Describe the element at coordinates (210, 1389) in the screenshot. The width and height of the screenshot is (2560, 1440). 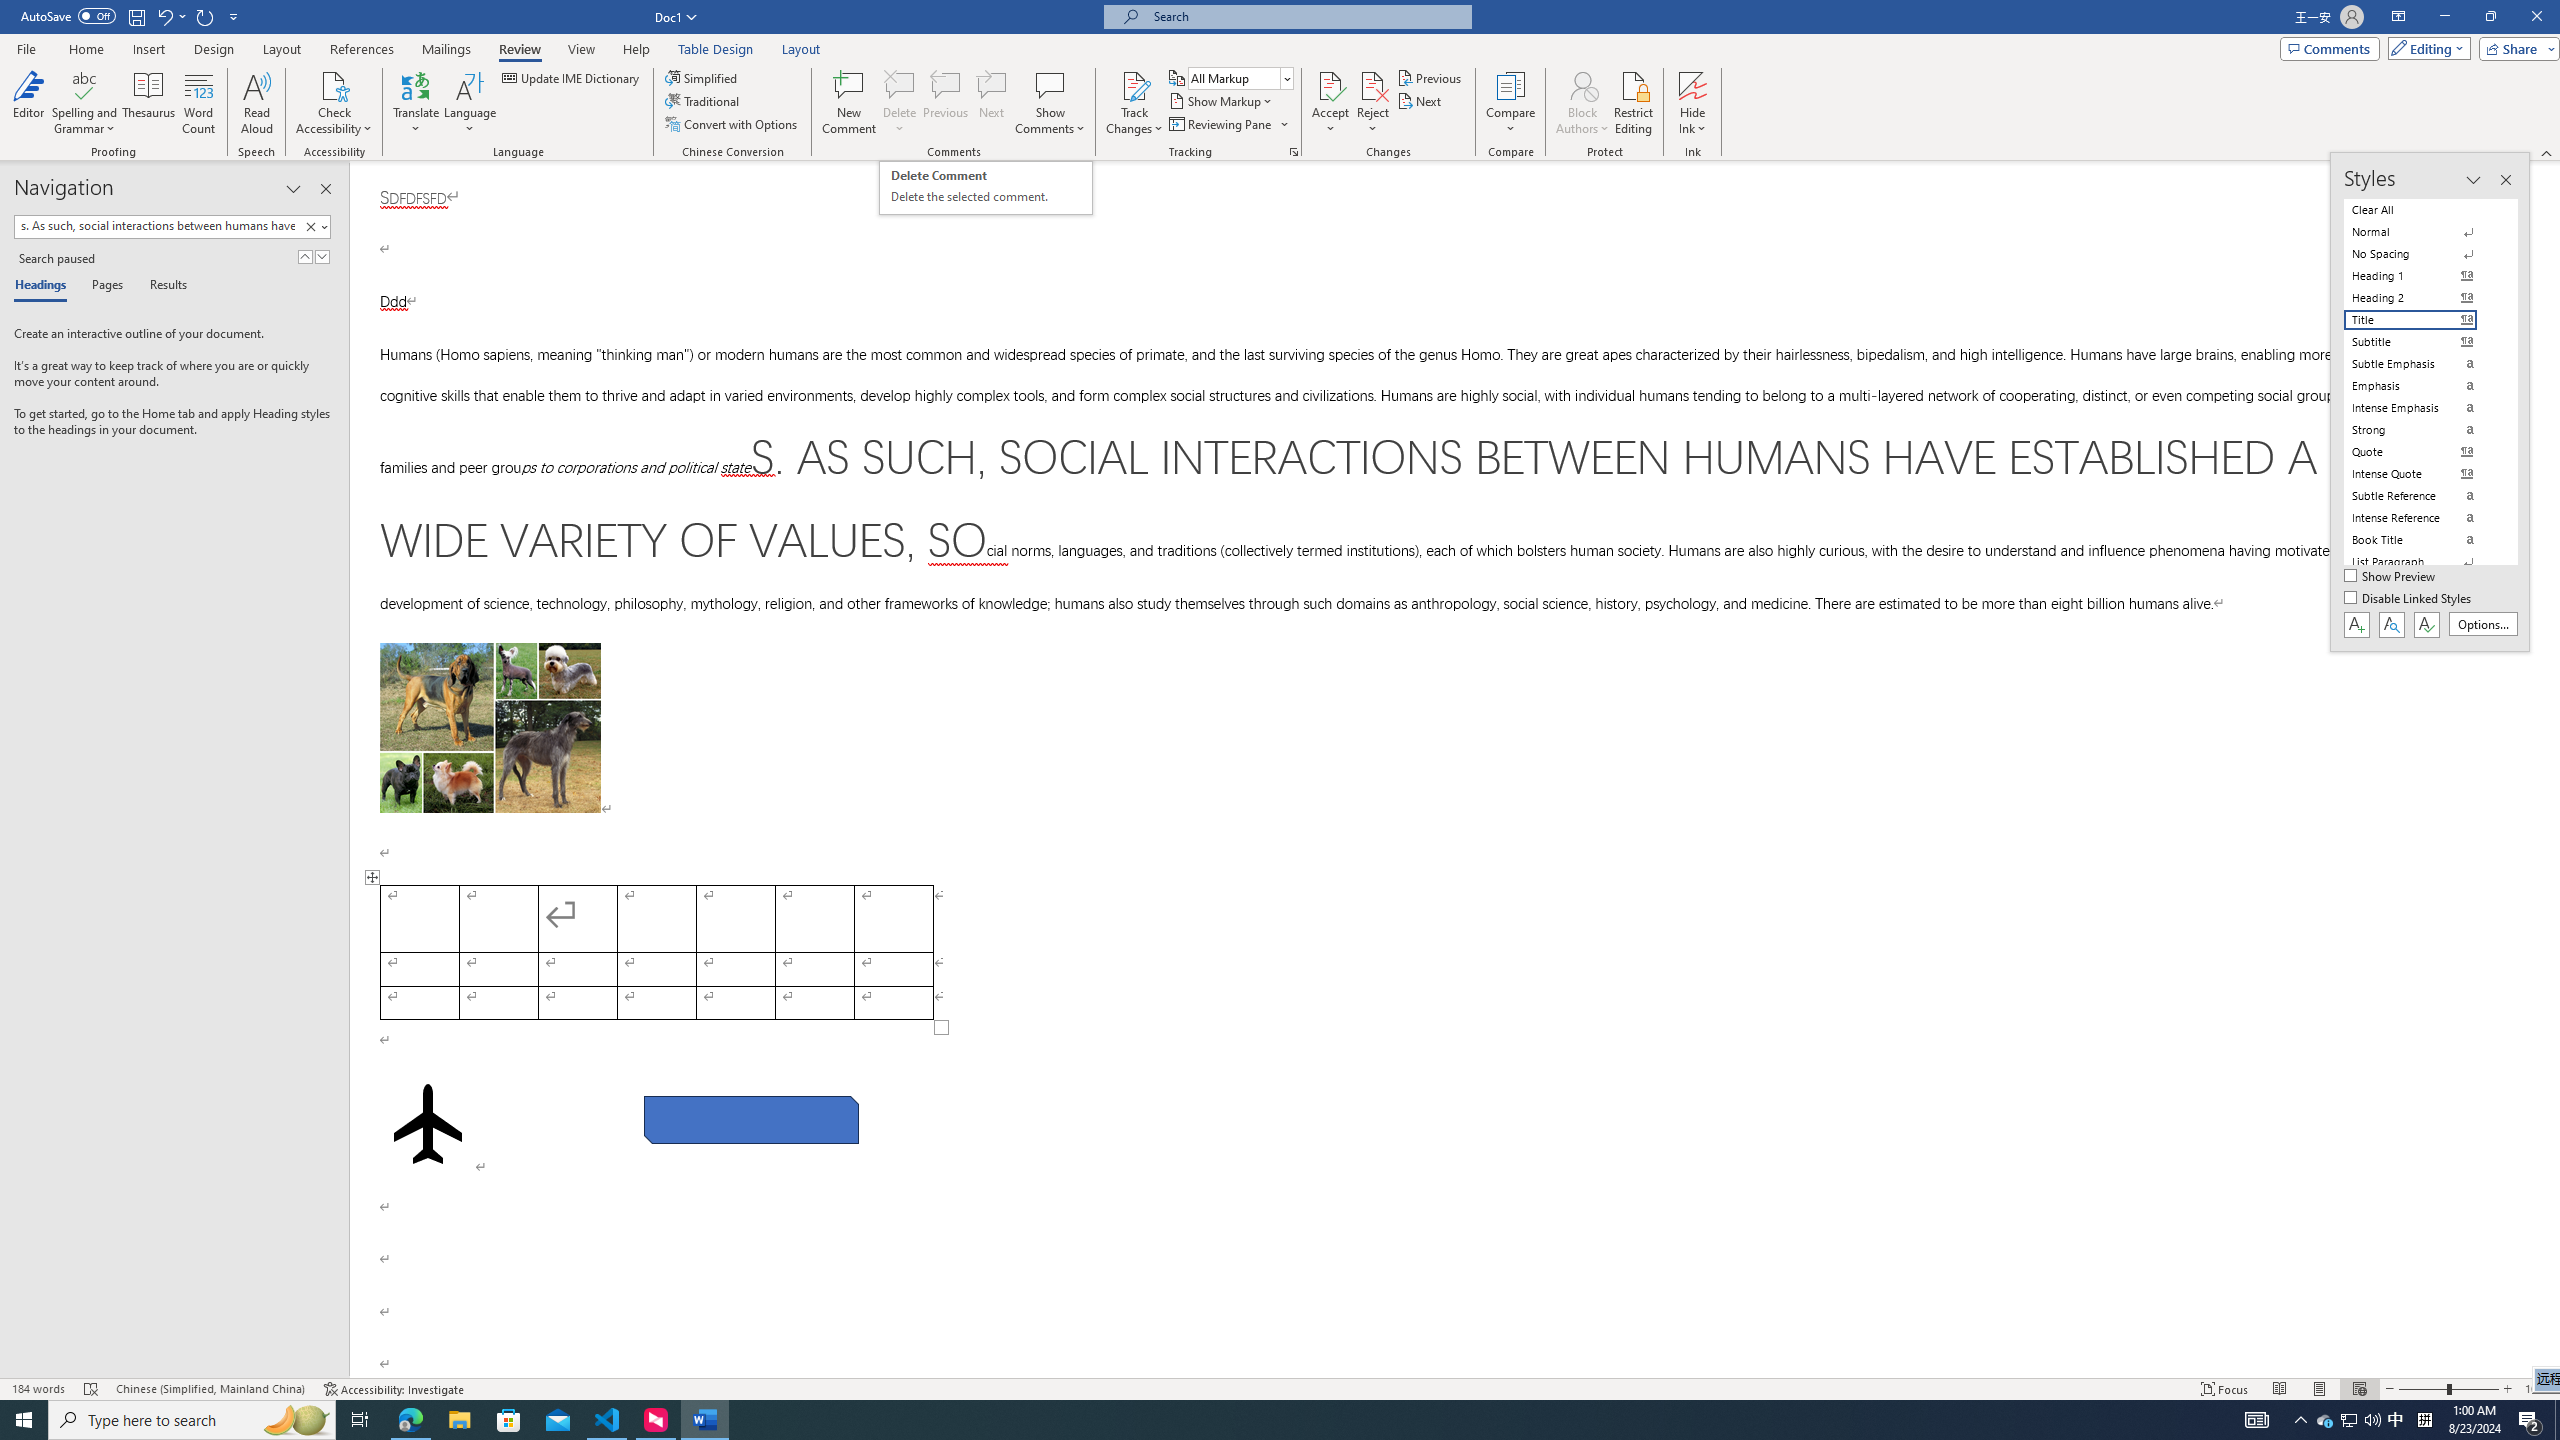
I see `Language Chinese (Simplified, Mainland China)` at that location.